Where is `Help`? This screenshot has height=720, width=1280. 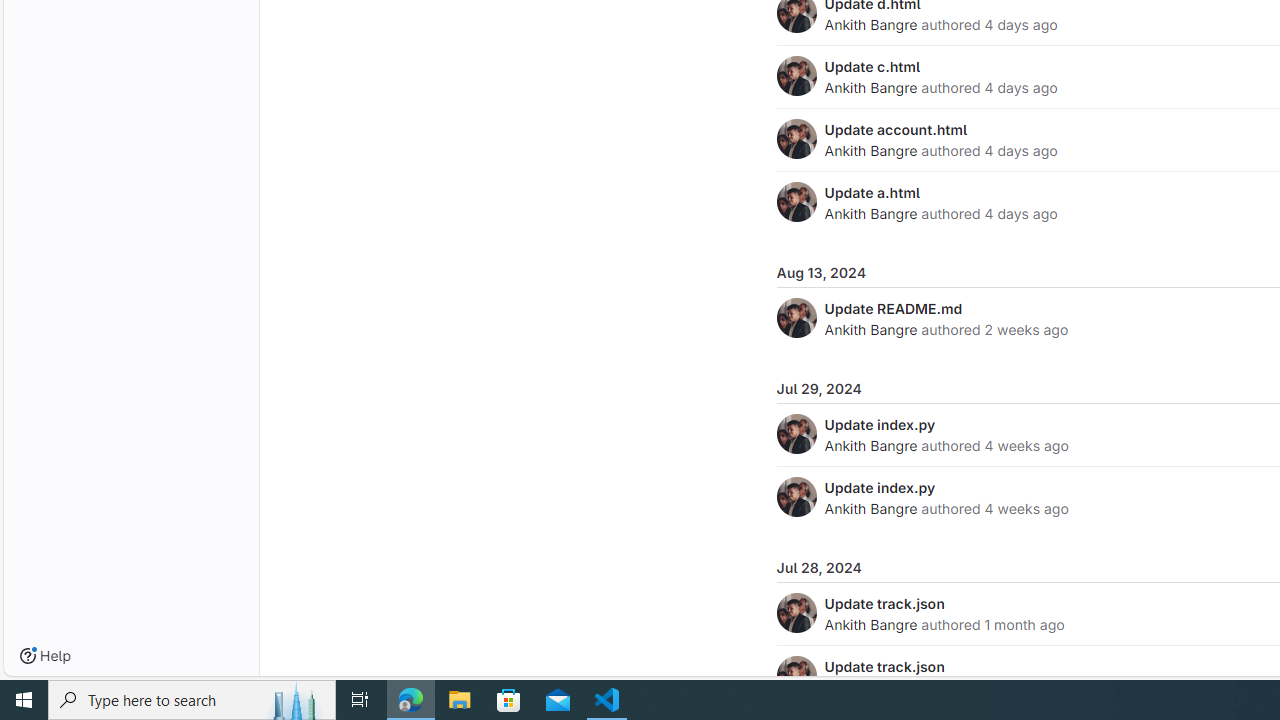
Help is located at coordinates (45, 656).